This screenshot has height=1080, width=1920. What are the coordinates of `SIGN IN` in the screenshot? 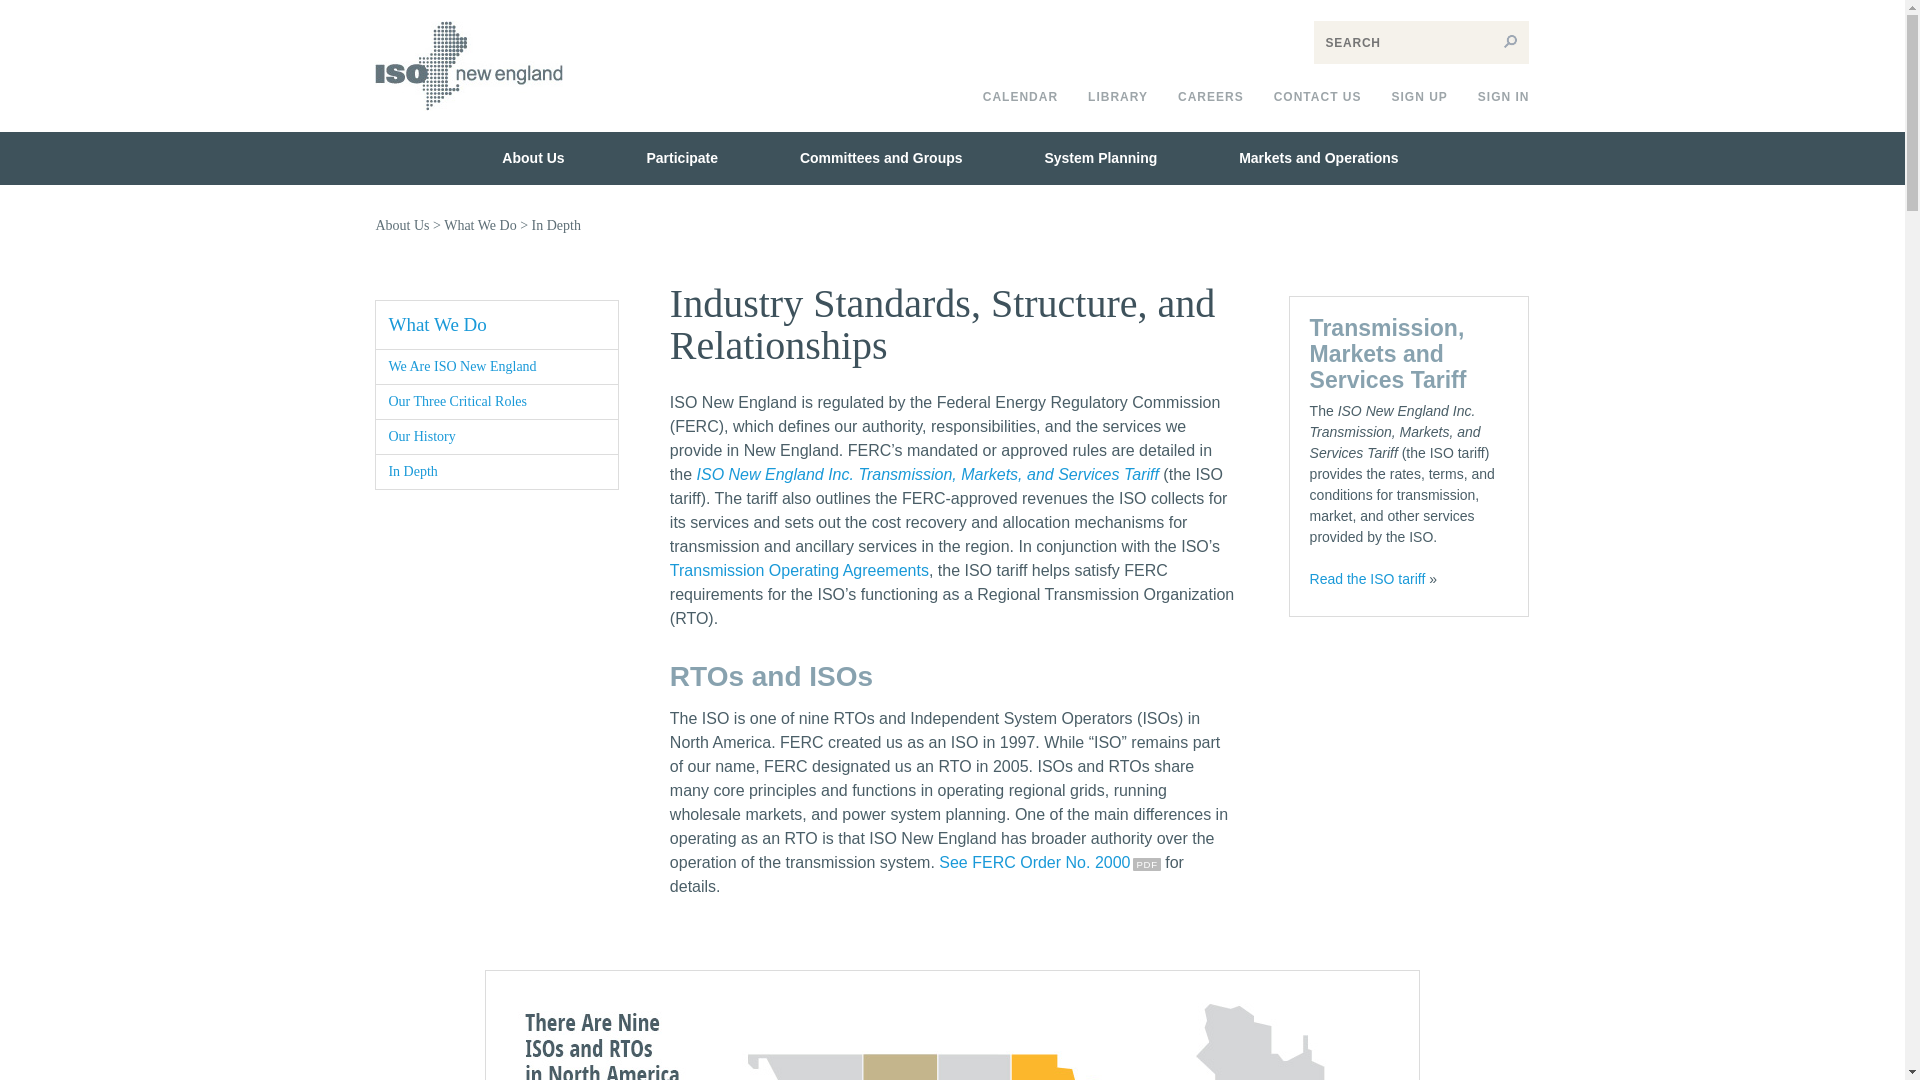 It's located at (1504, 97).